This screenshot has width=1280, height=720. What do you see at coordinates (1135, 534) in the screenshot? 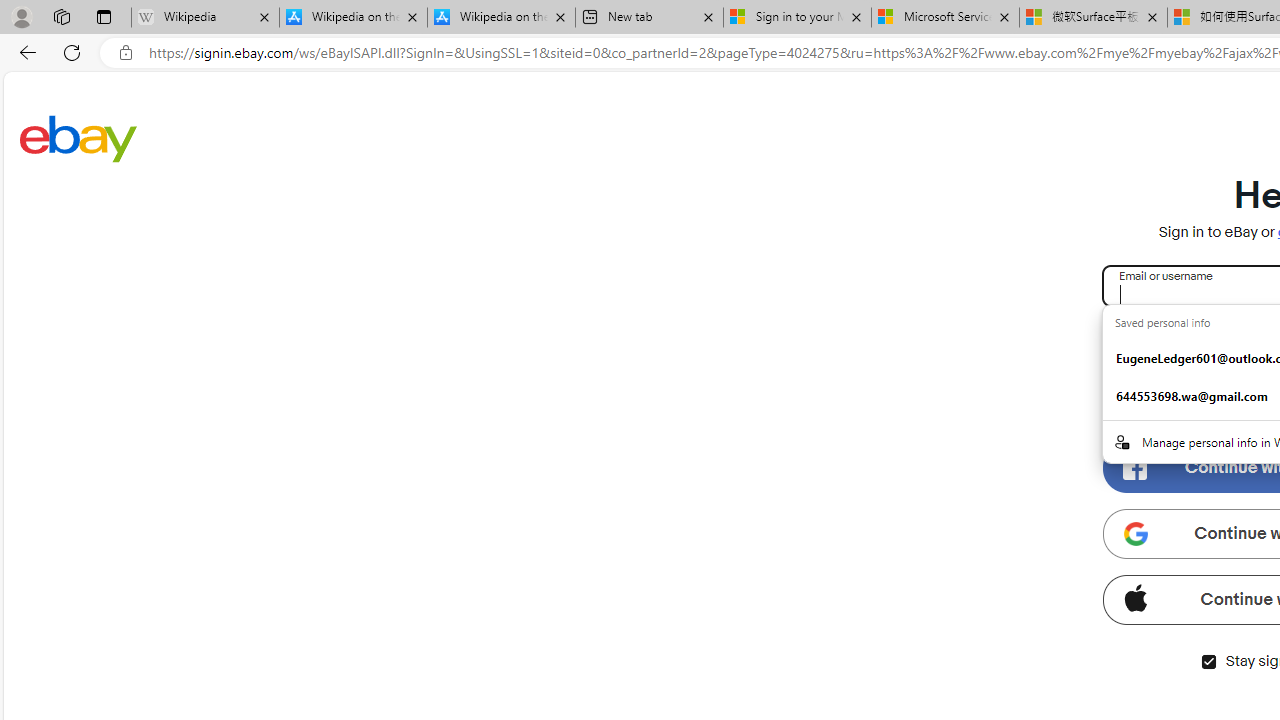
I see `Class: ggl-icon` at bounding box center [1135, 534].